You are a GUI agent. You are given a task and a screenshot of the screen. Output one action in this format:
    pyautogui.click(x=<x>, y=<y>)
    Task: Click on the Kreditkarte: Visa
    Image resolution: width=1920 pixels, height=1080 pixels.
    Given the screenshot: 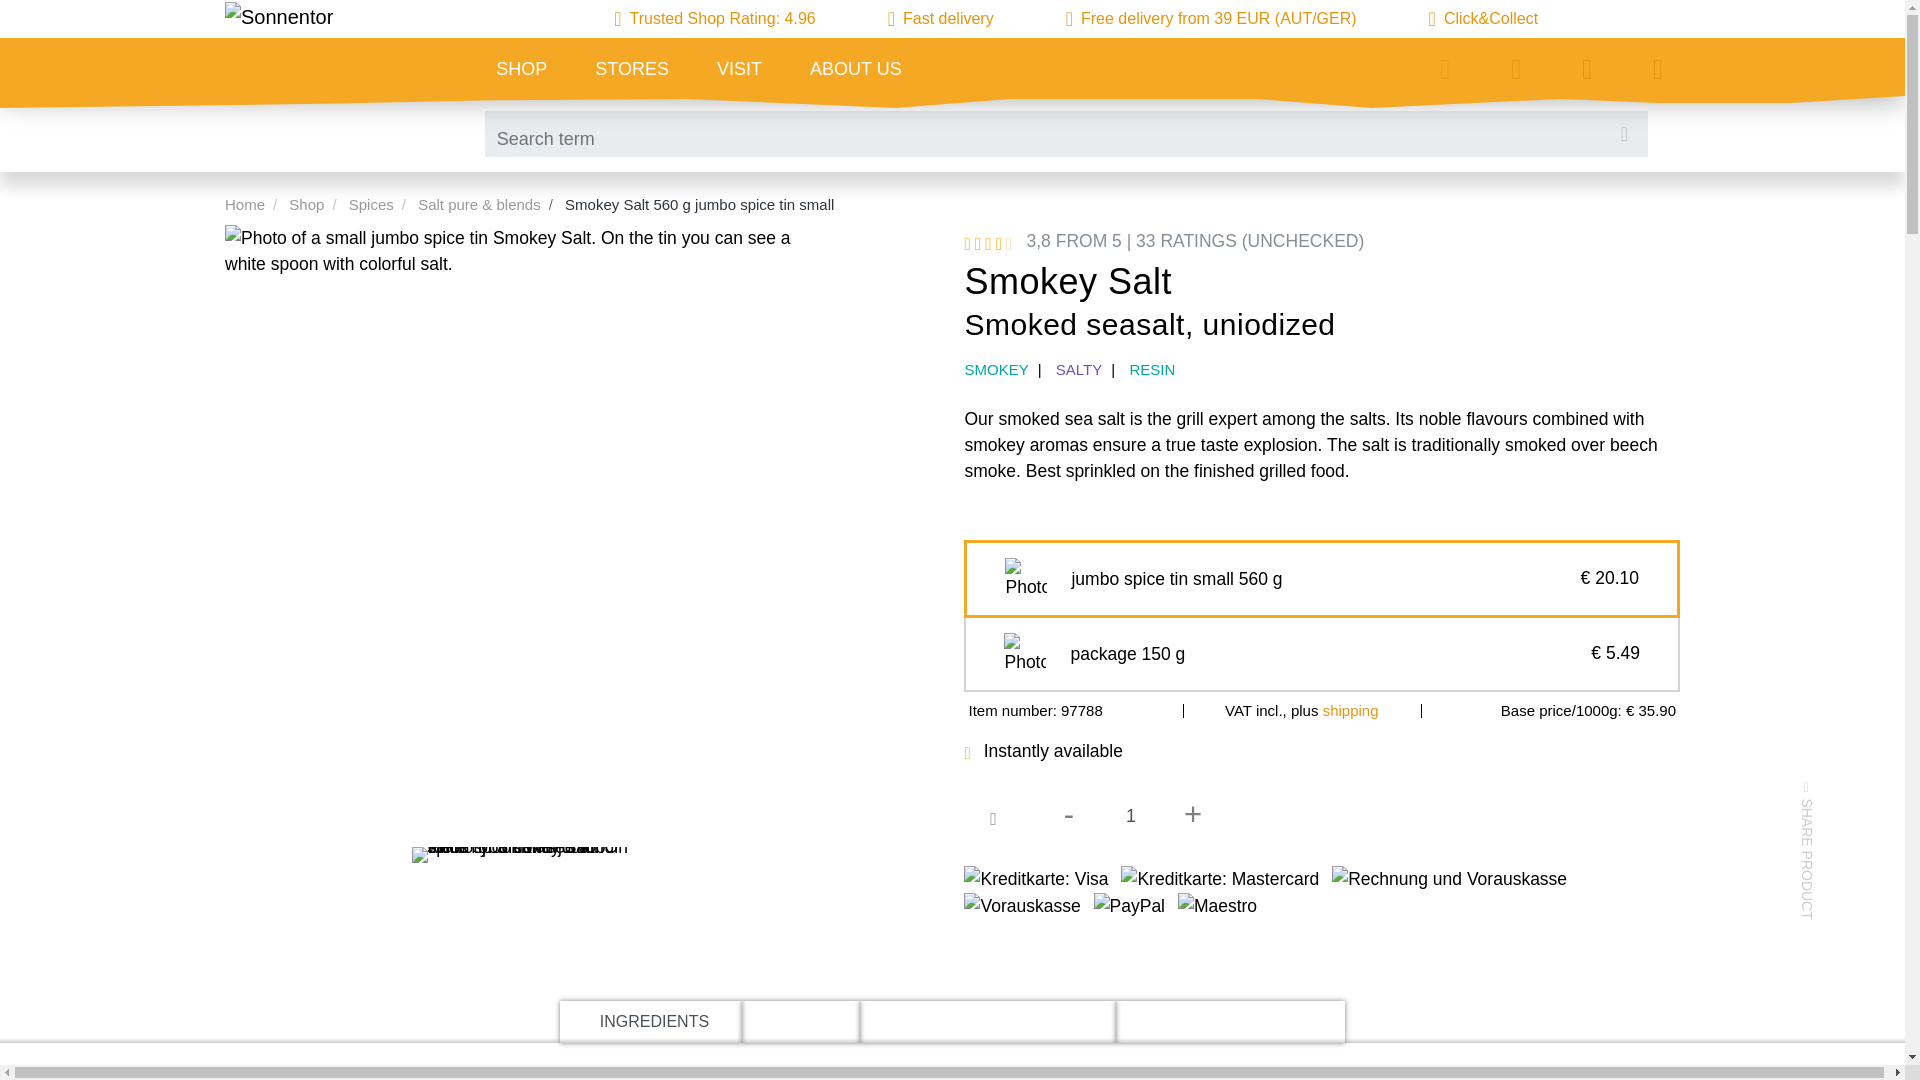 What is the action you would take?
    pyautogui.click(x=1035, y=879)
    